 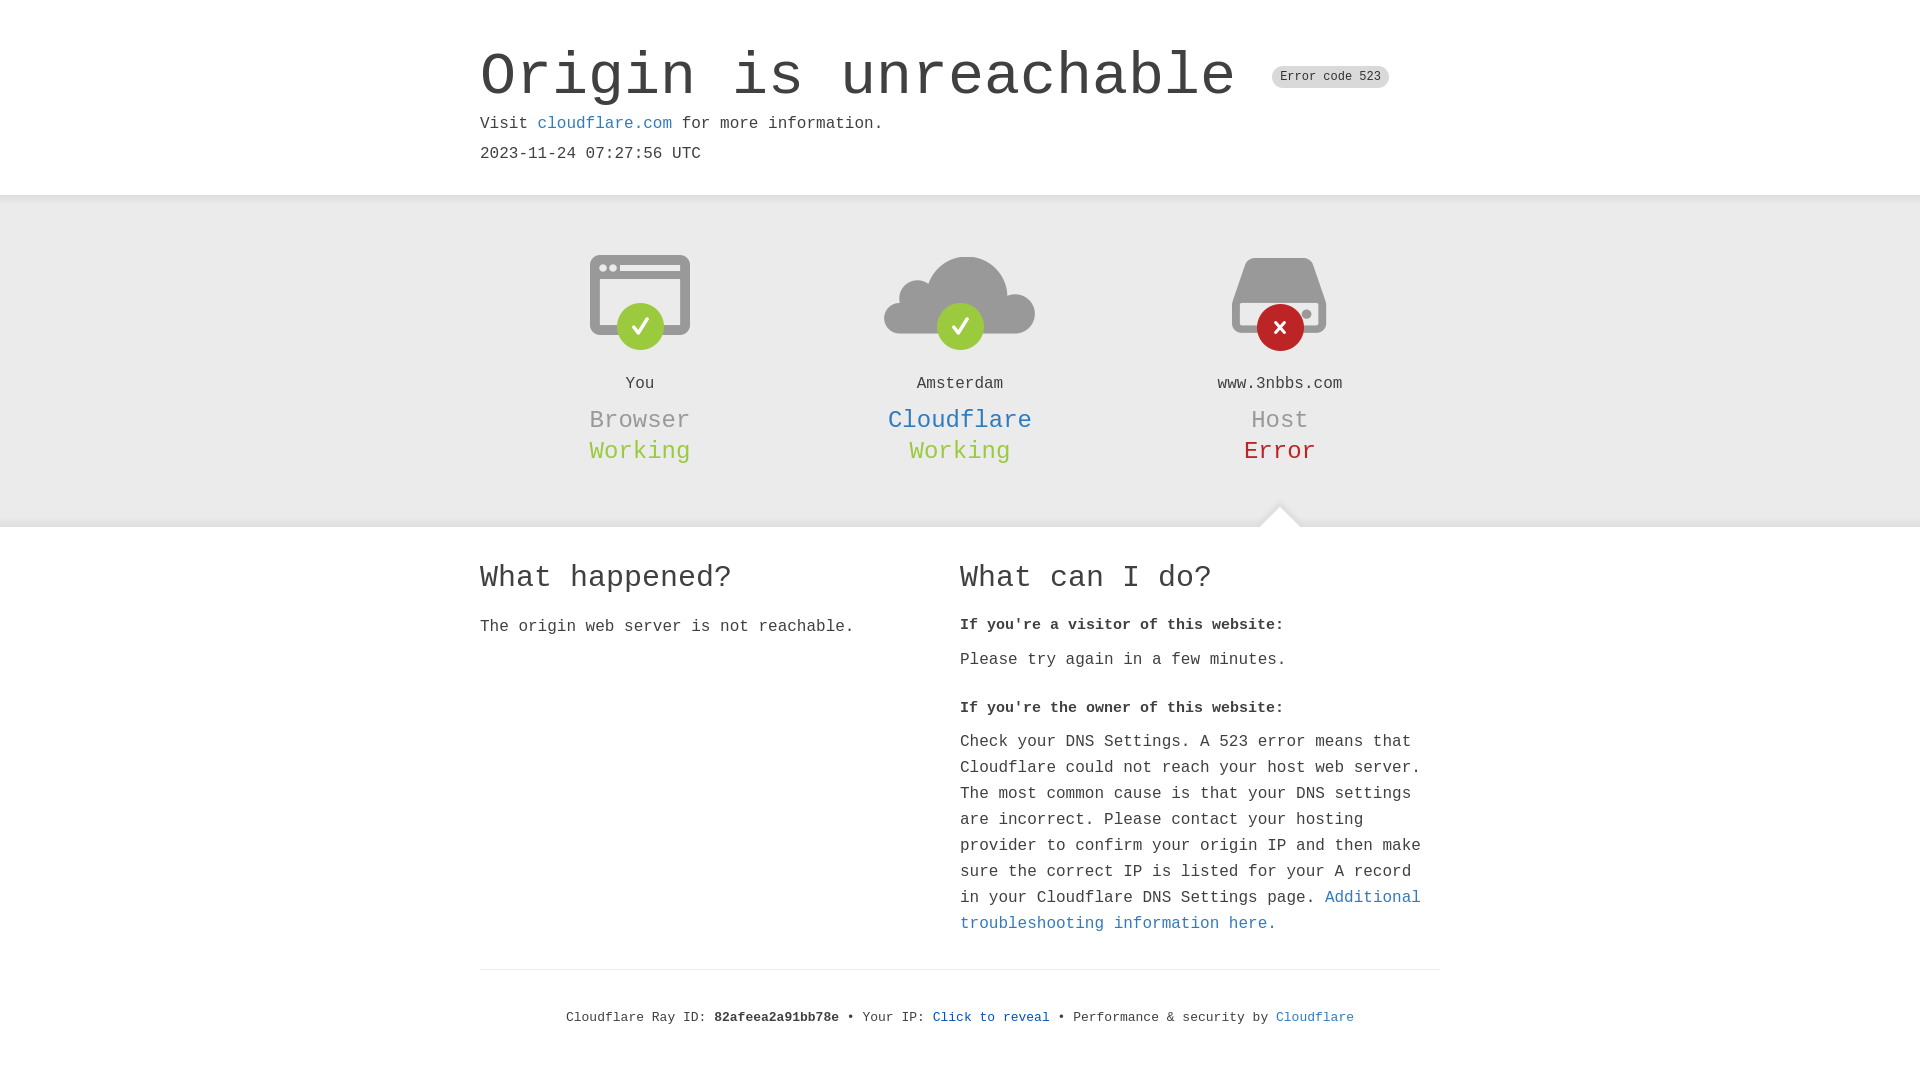 I want to click on cloudflare.com, so click(x=605, y=124).